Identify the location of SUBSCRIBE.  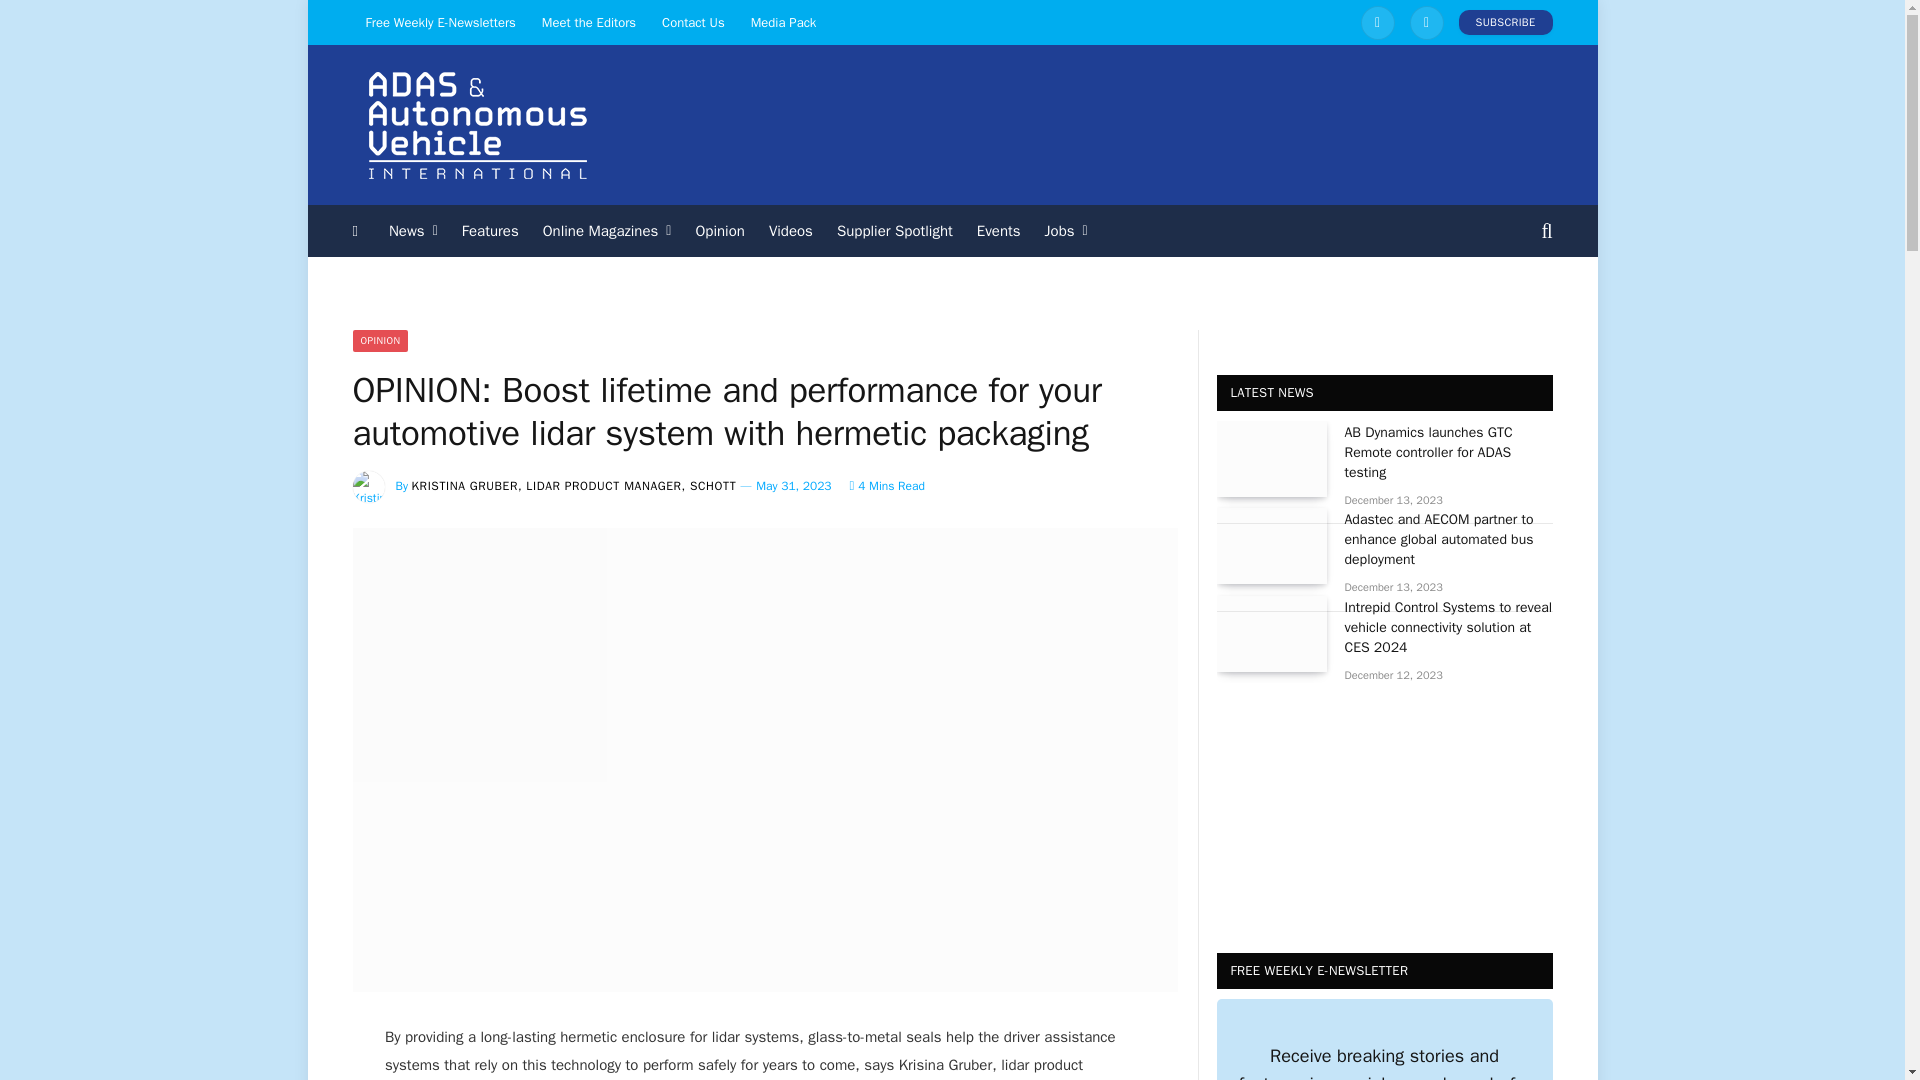
(1506, 22).